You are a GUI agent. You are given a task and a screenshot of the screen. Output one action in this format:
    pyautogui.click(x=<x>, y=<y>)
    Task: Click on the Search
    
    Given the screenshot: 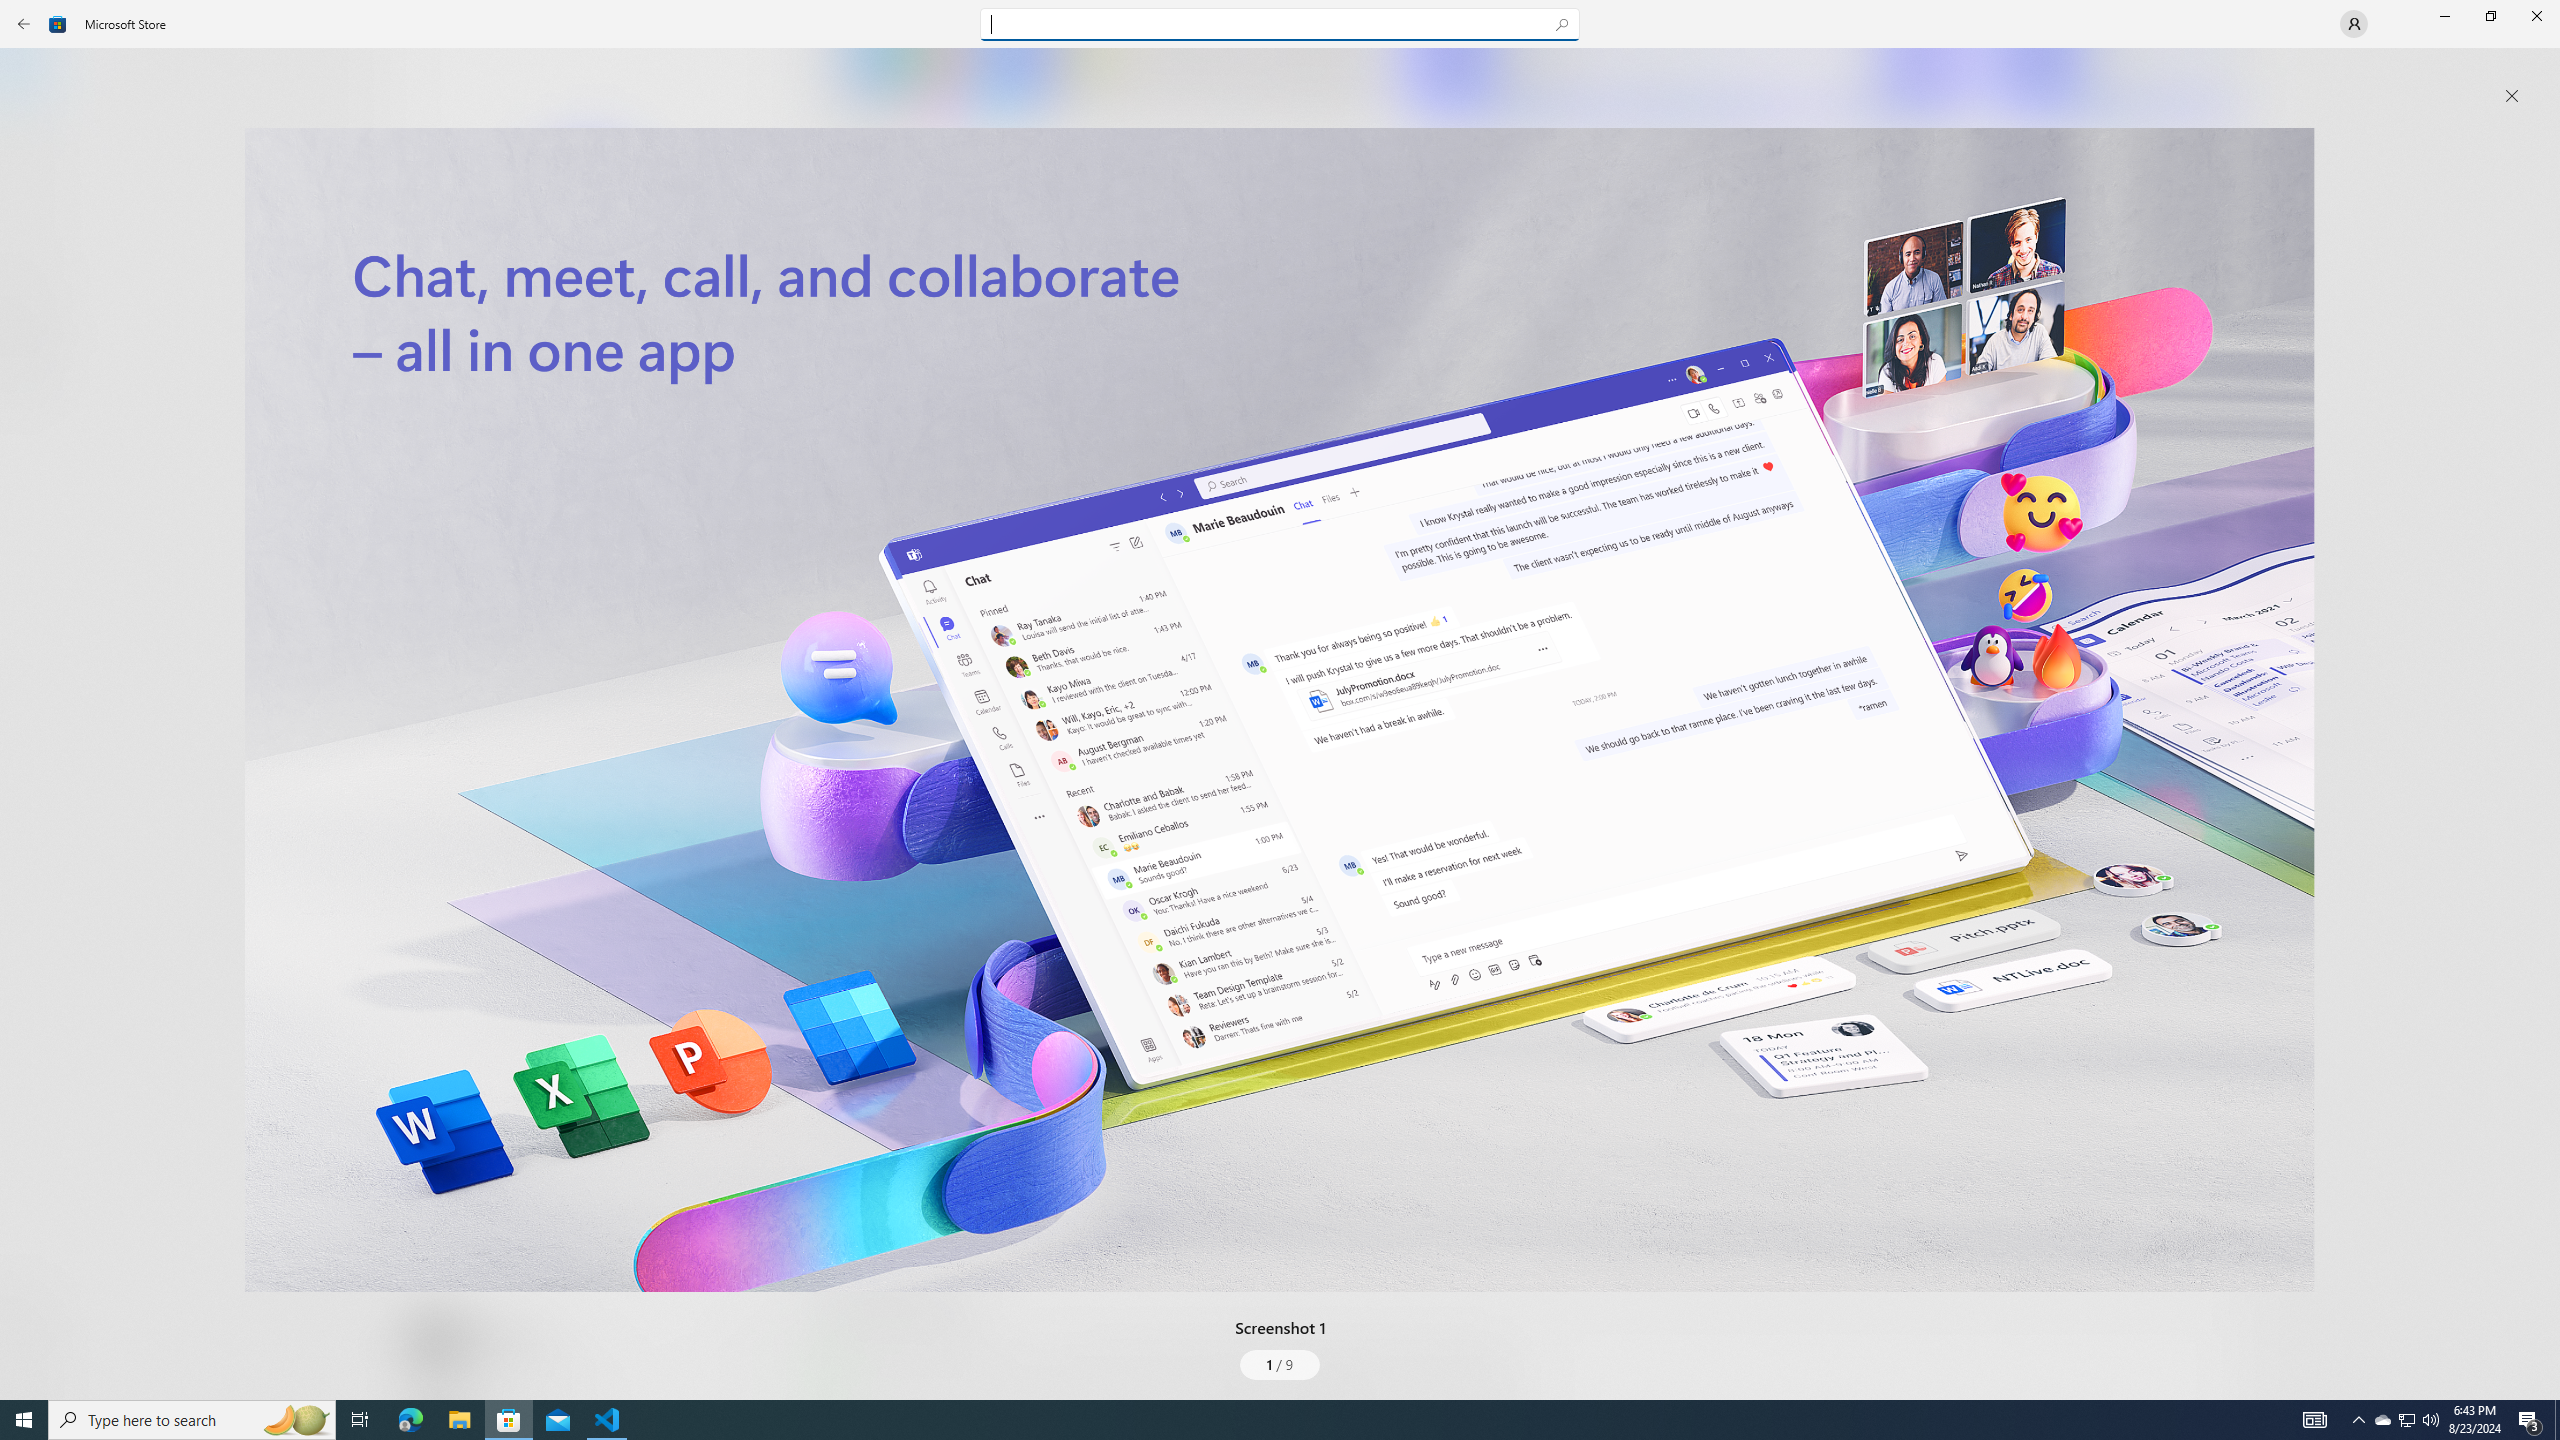 What is the action you would take?
    pyautogui.click(x=1280, y=24)
    